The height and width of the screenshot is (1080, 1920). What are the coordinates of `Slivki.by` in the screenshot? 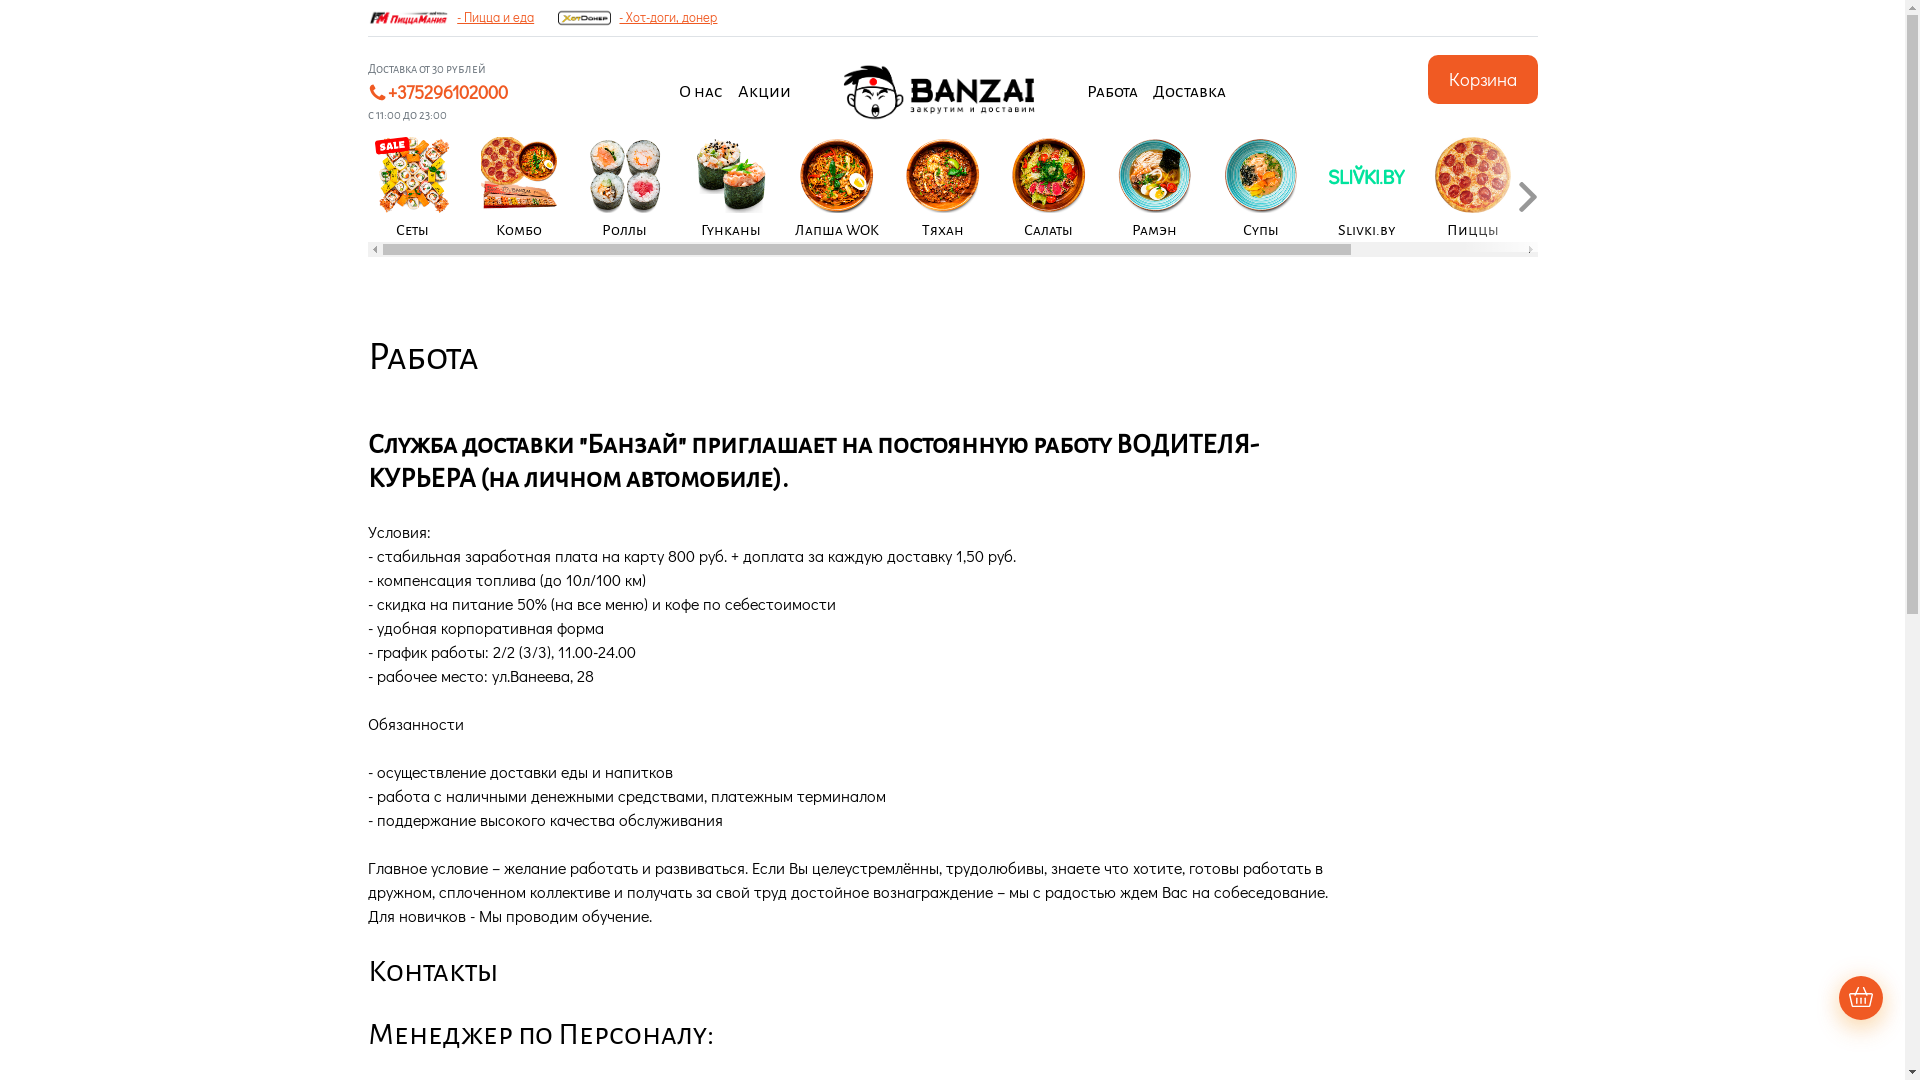 It's located at (1367, 190).